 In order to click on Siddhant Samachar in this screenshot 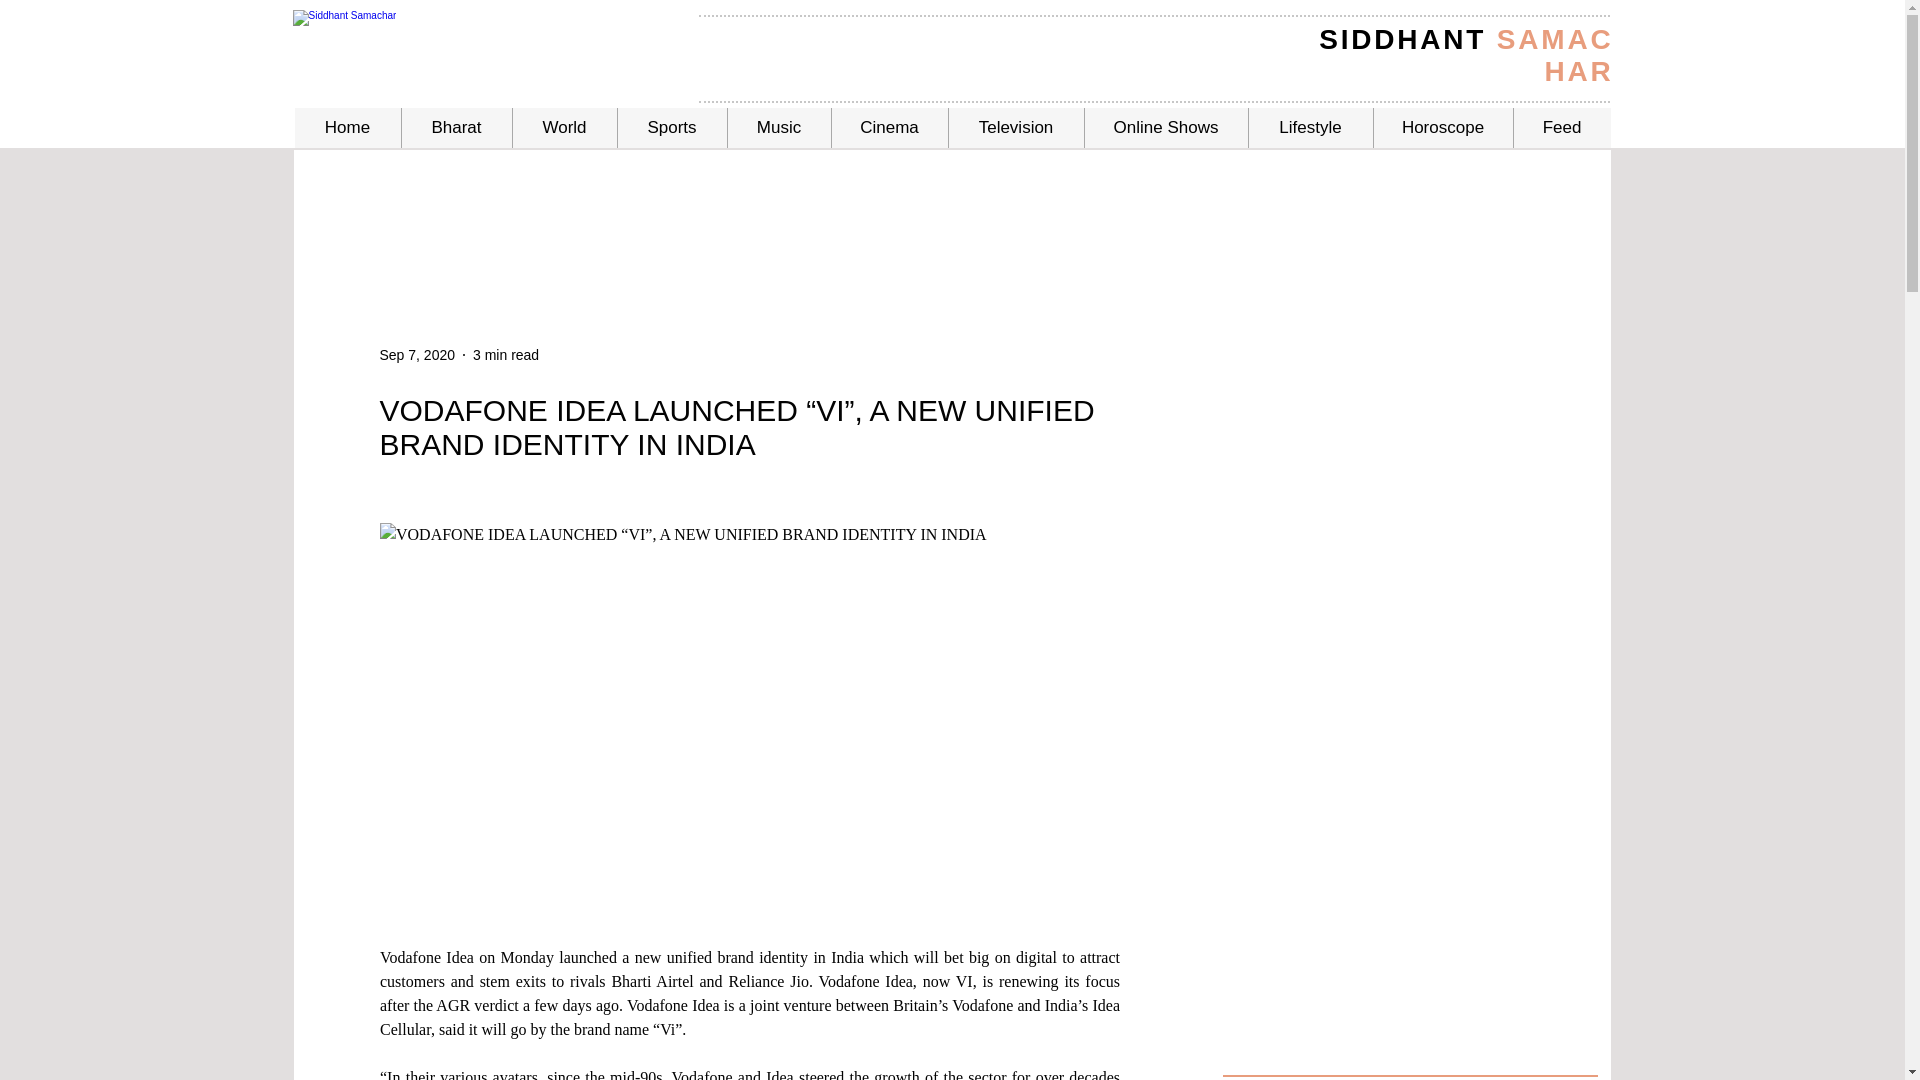, I will do `click(464, 40)`.